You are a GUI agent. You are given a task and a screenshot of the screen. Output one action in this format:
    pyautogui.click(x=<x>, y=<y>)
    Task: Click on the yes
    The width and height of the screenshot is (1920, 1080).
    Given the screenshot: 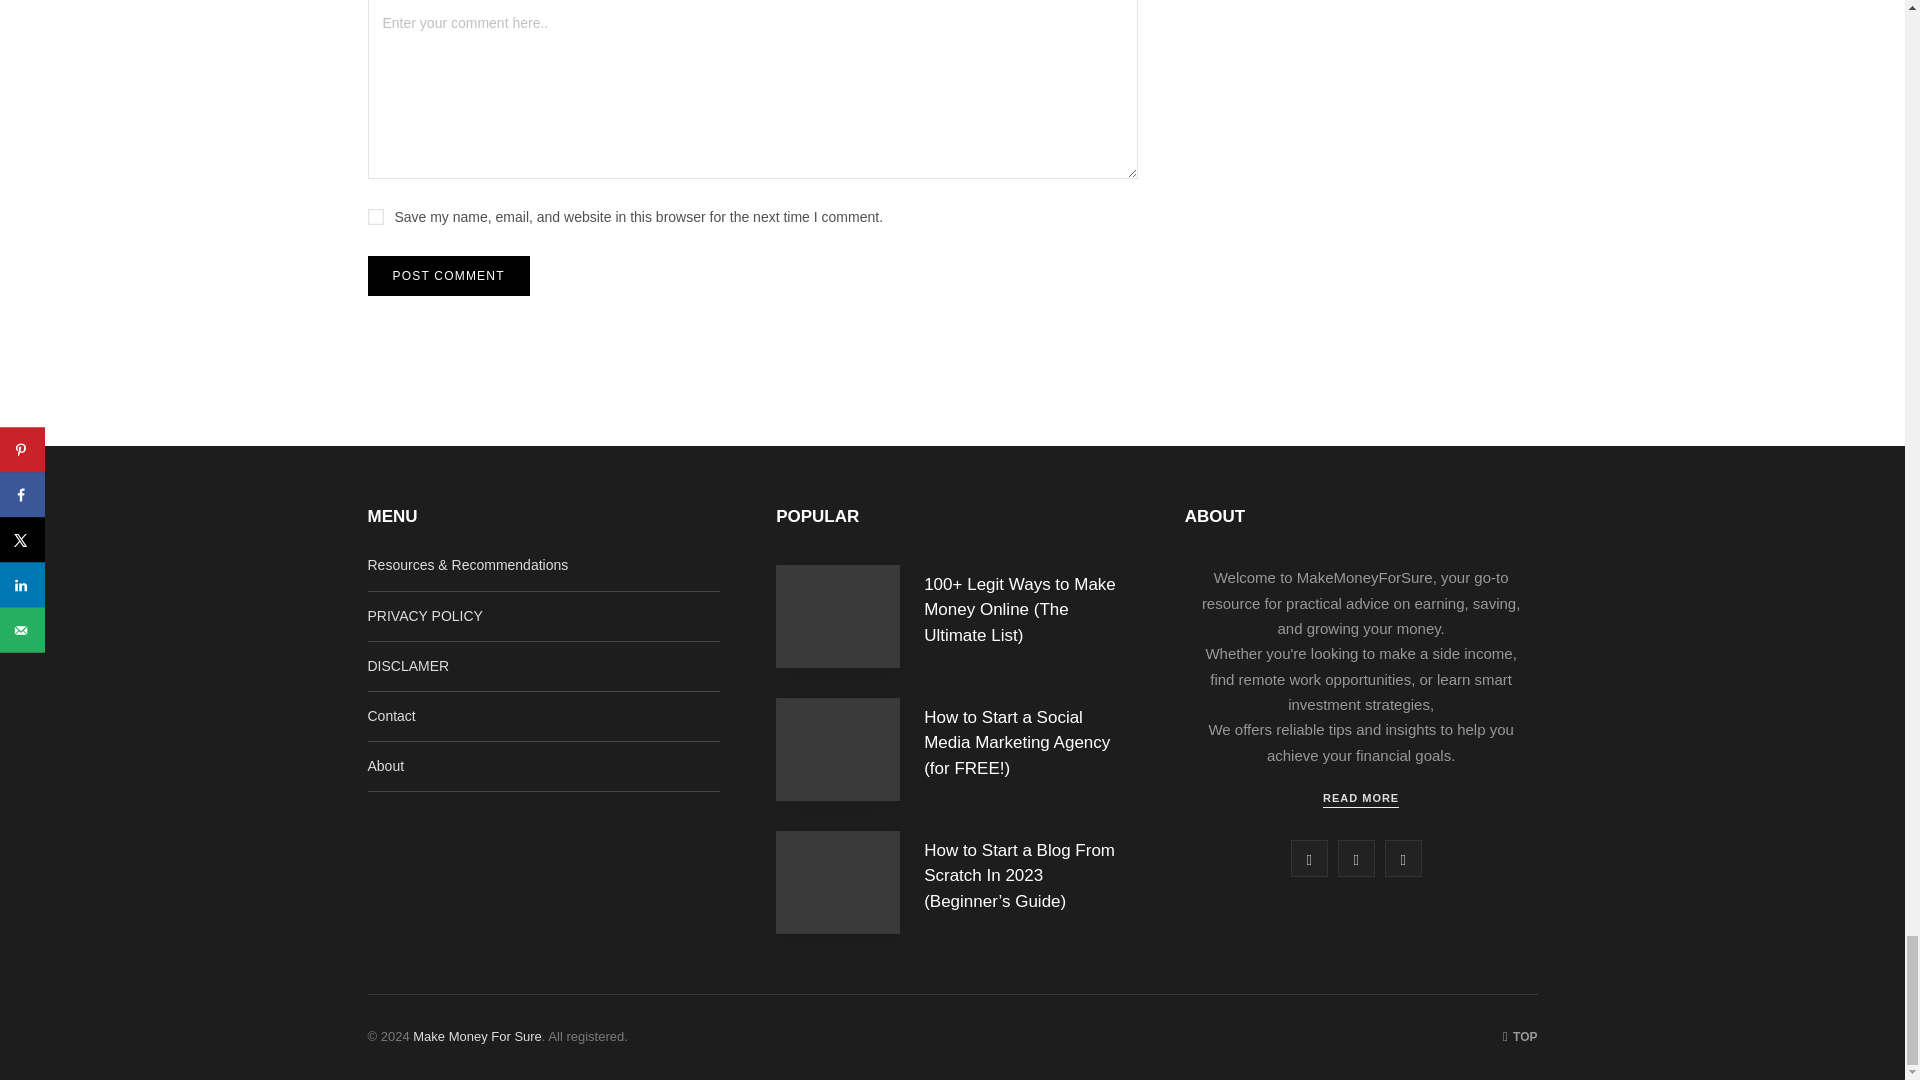 What is the action you would take?
    pyautogui.click(x=376, y=216)
    